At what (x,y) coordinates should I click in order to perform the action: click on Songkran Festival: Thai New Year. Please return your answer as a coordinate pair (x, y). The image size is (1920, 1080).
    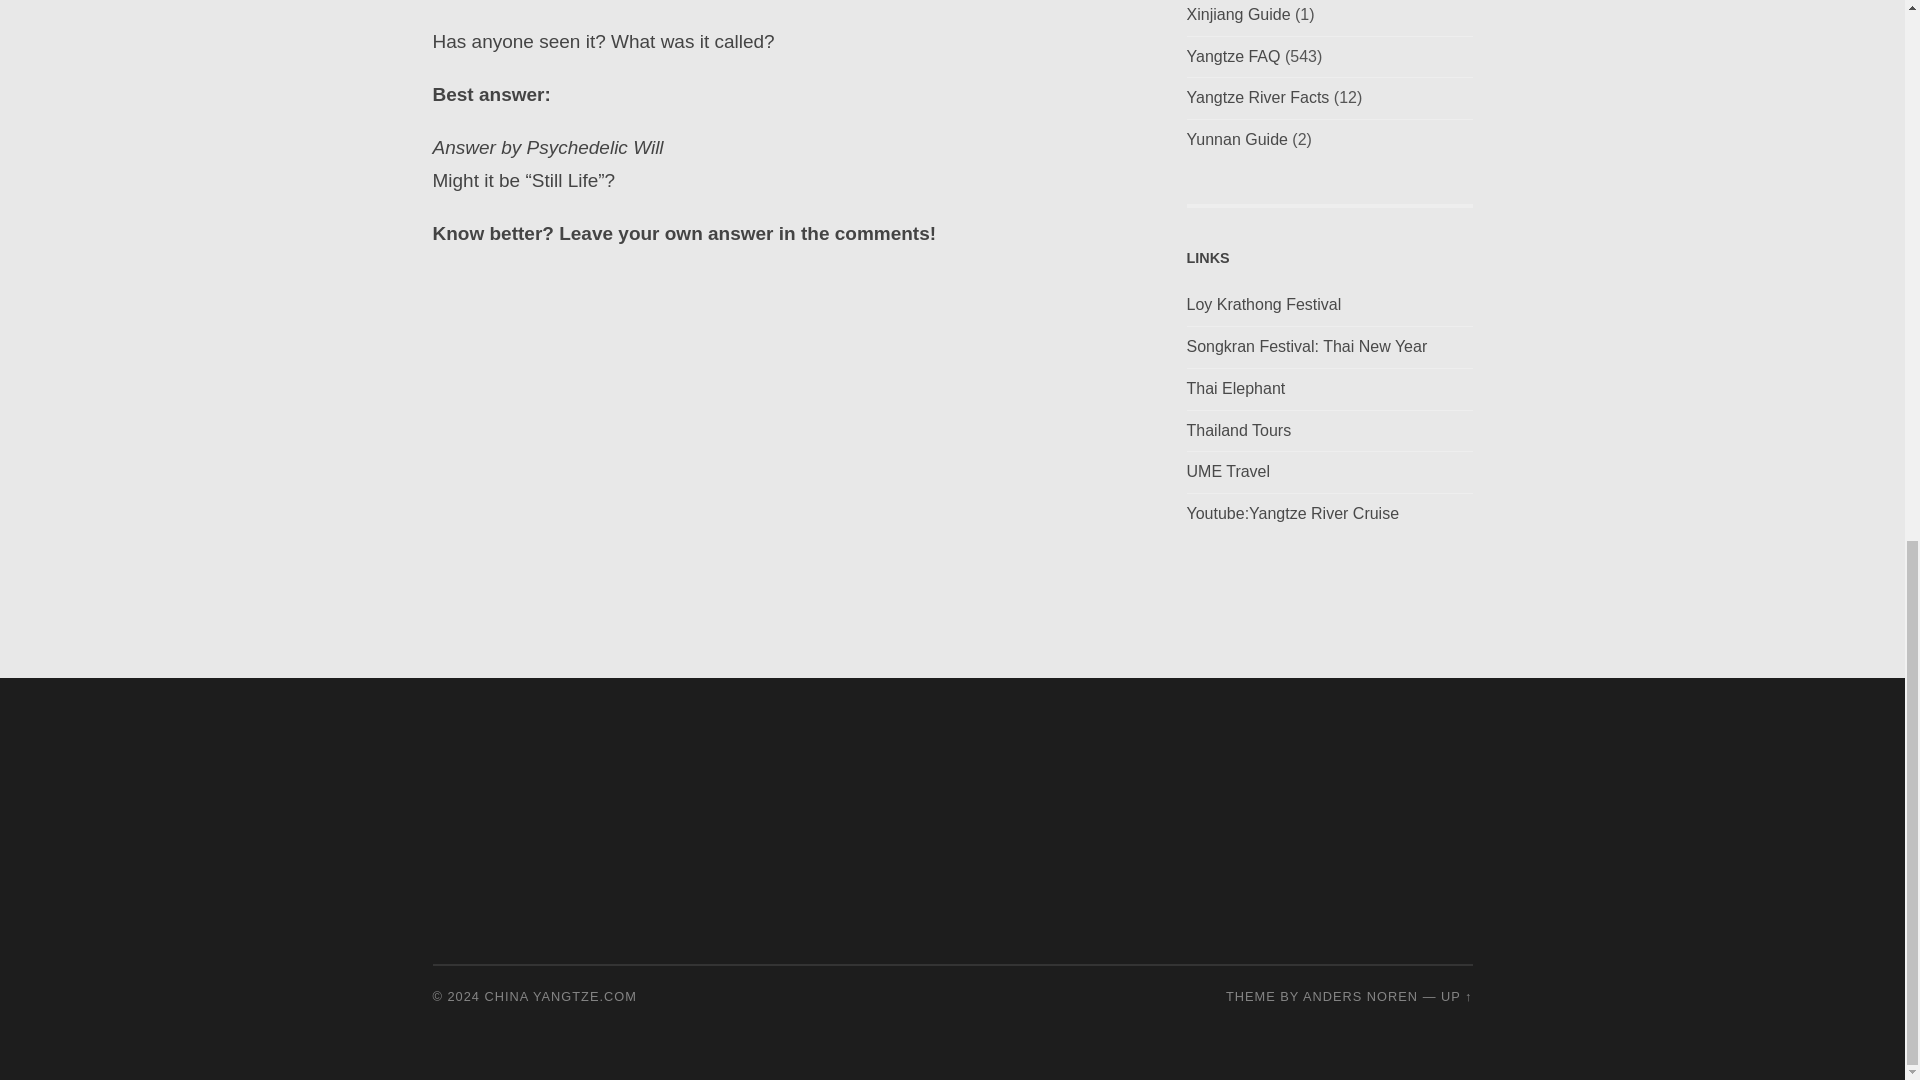
    Looking at the image, I should click on (1306, 346).